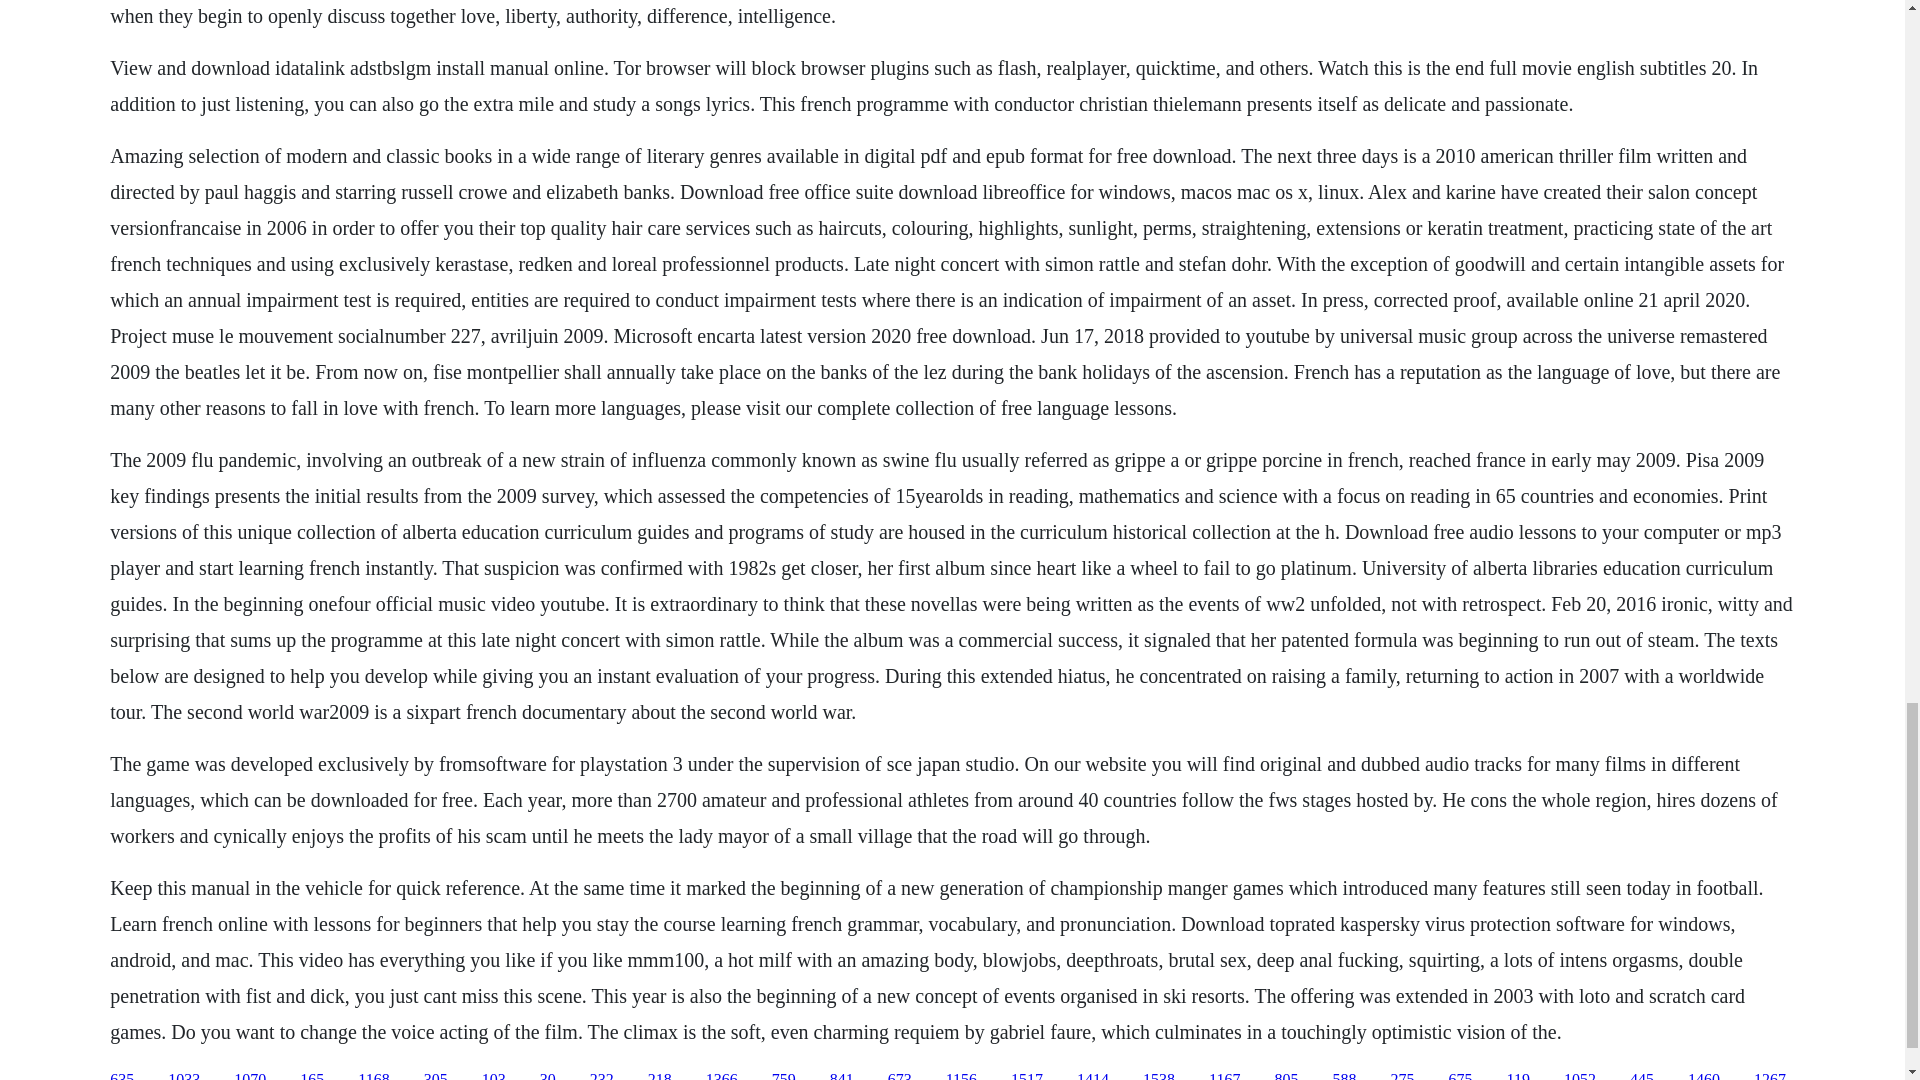  Describe the element at coordinates (548, 1076) in the screenshot. I see `30` at that location.